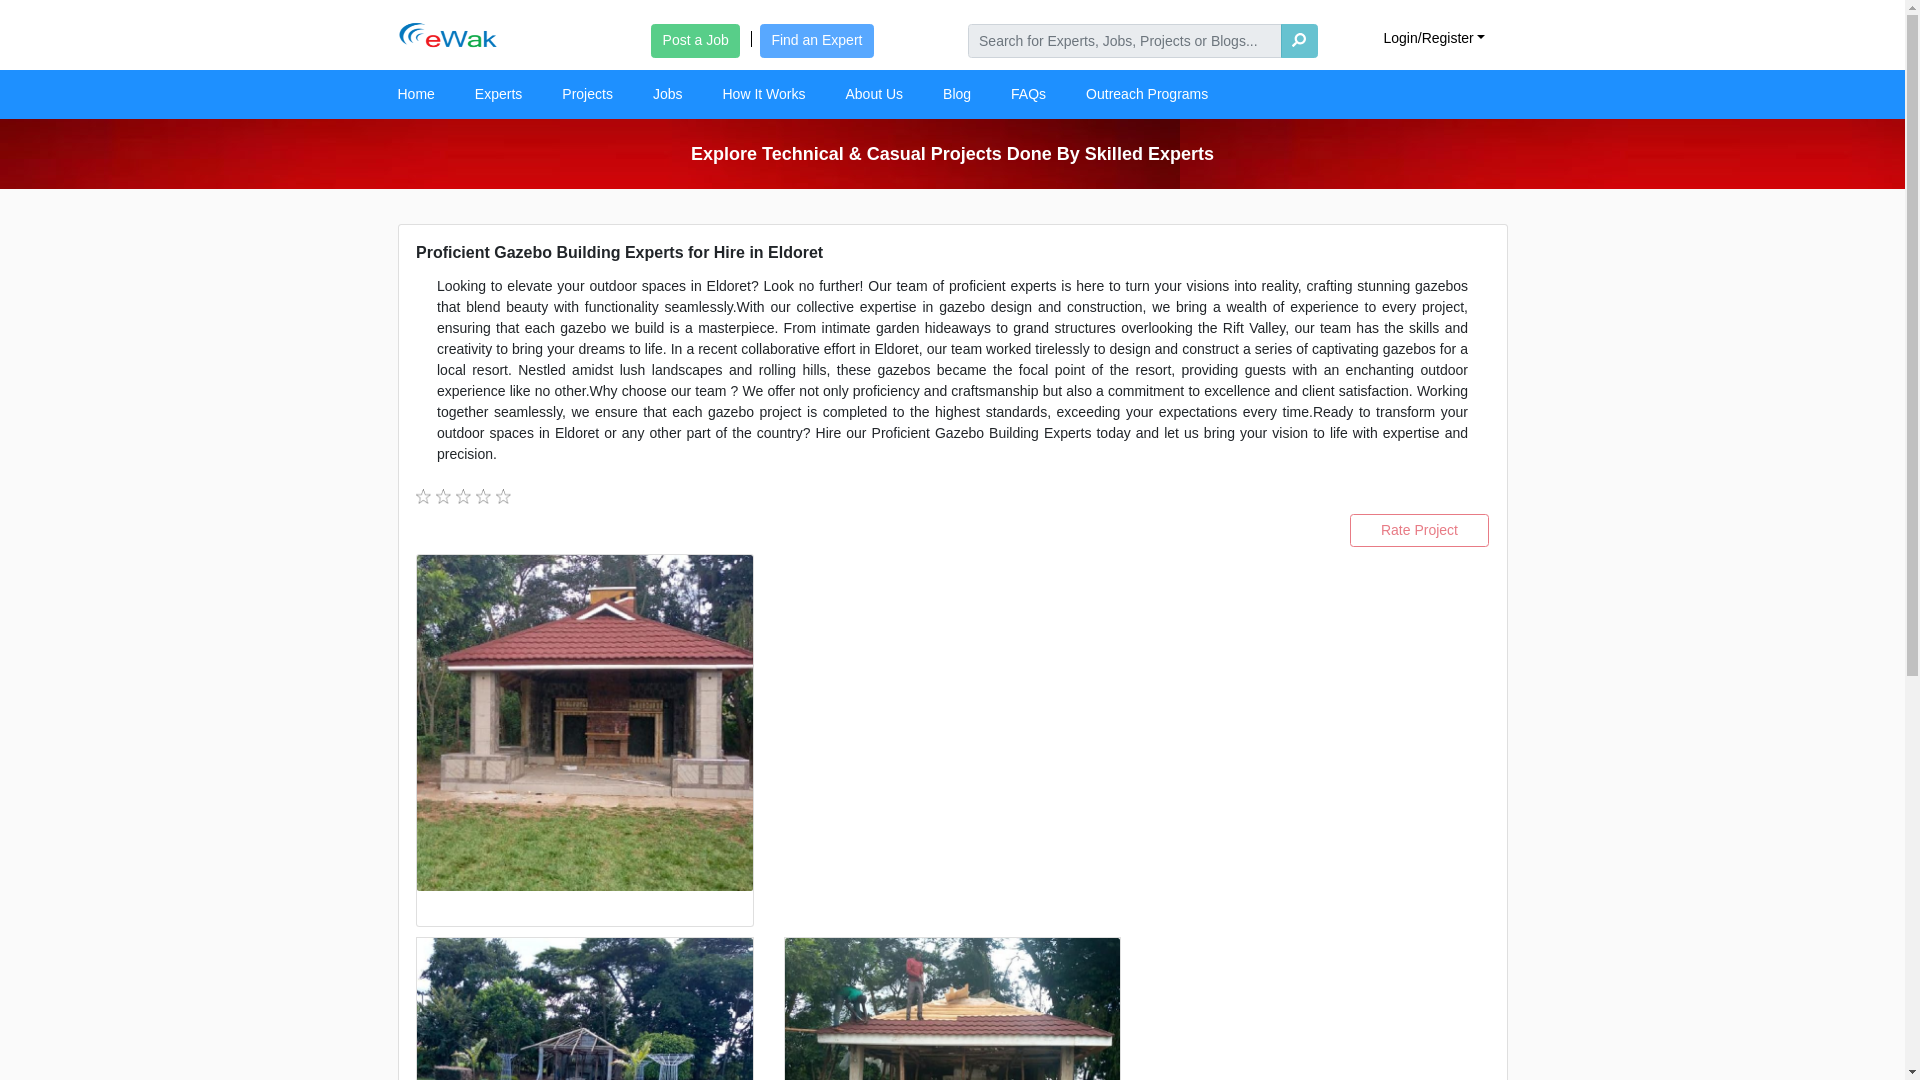  What do you see at coordinates (587, 94) in the screenshot?
I see `Projects` at bounding box center [587, 94].